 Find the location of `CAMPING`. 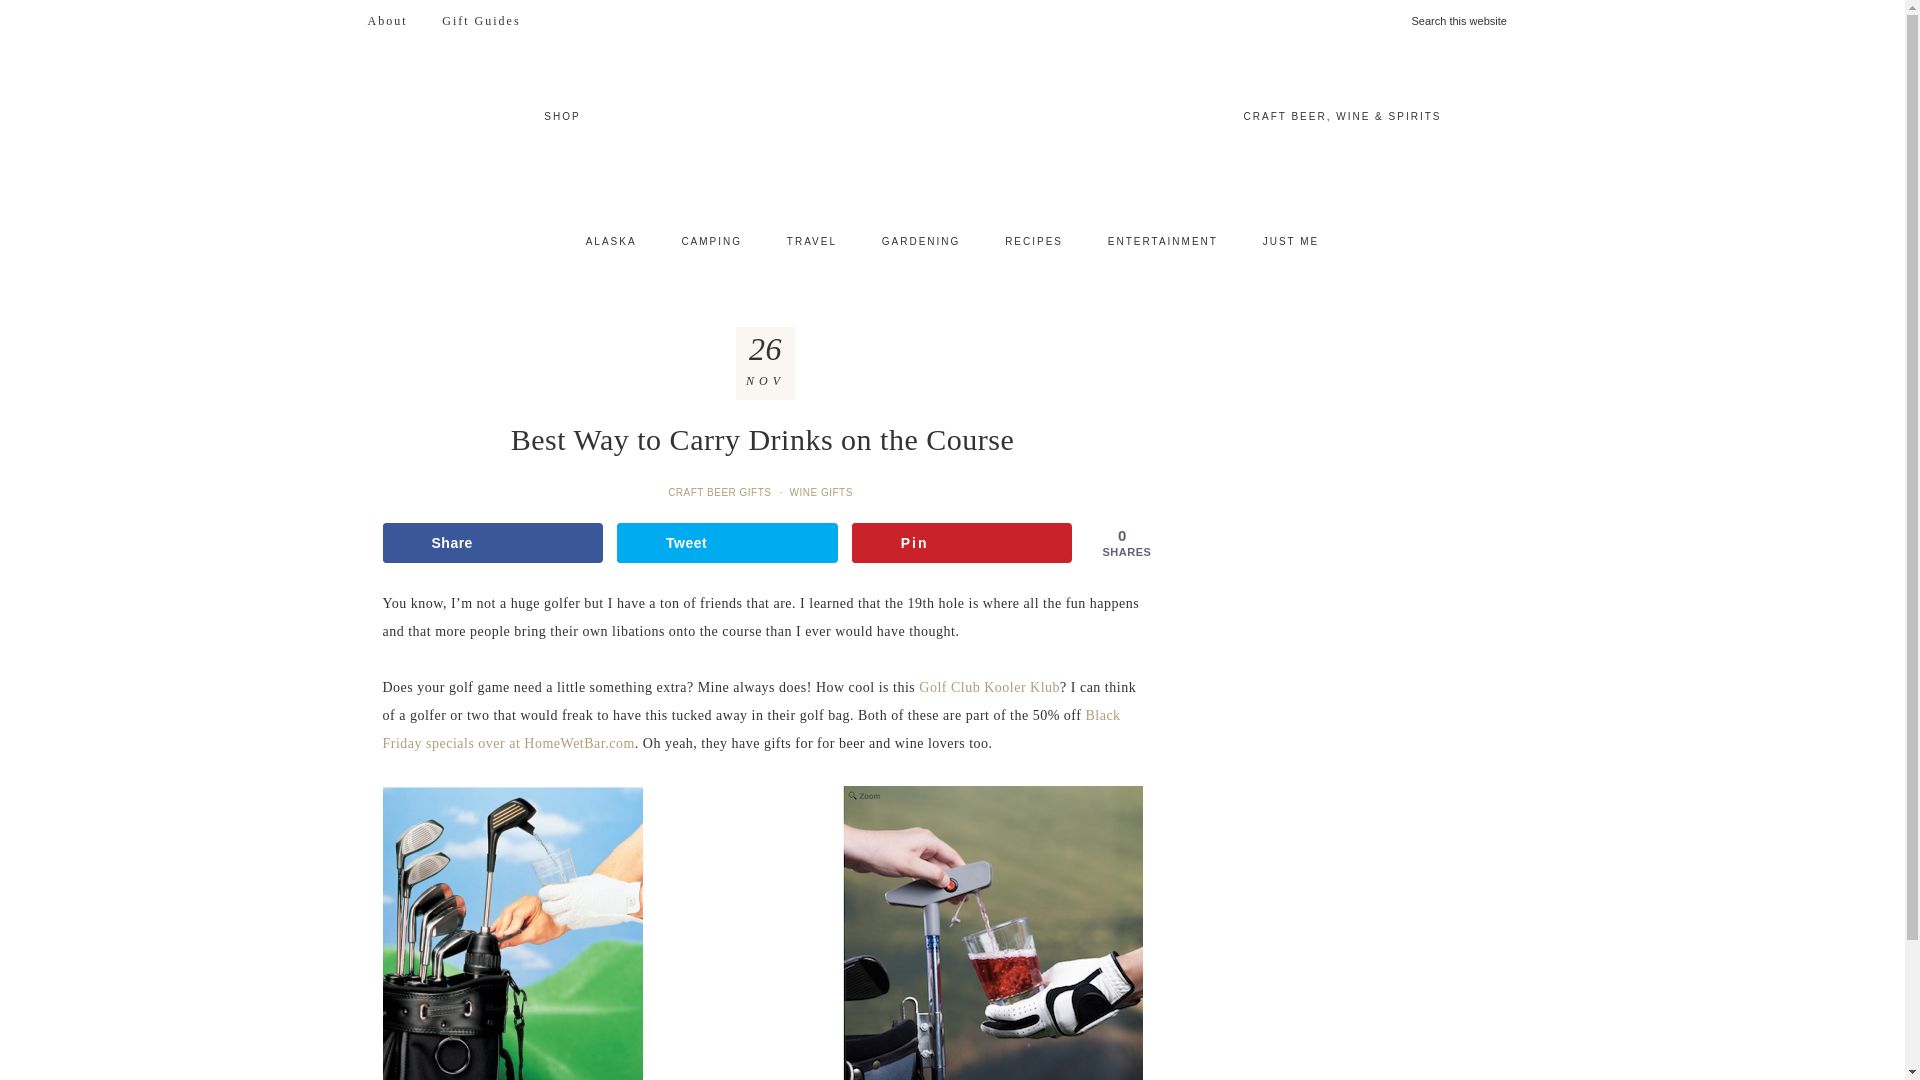

CAMPING is located at coordinates (711, 242).